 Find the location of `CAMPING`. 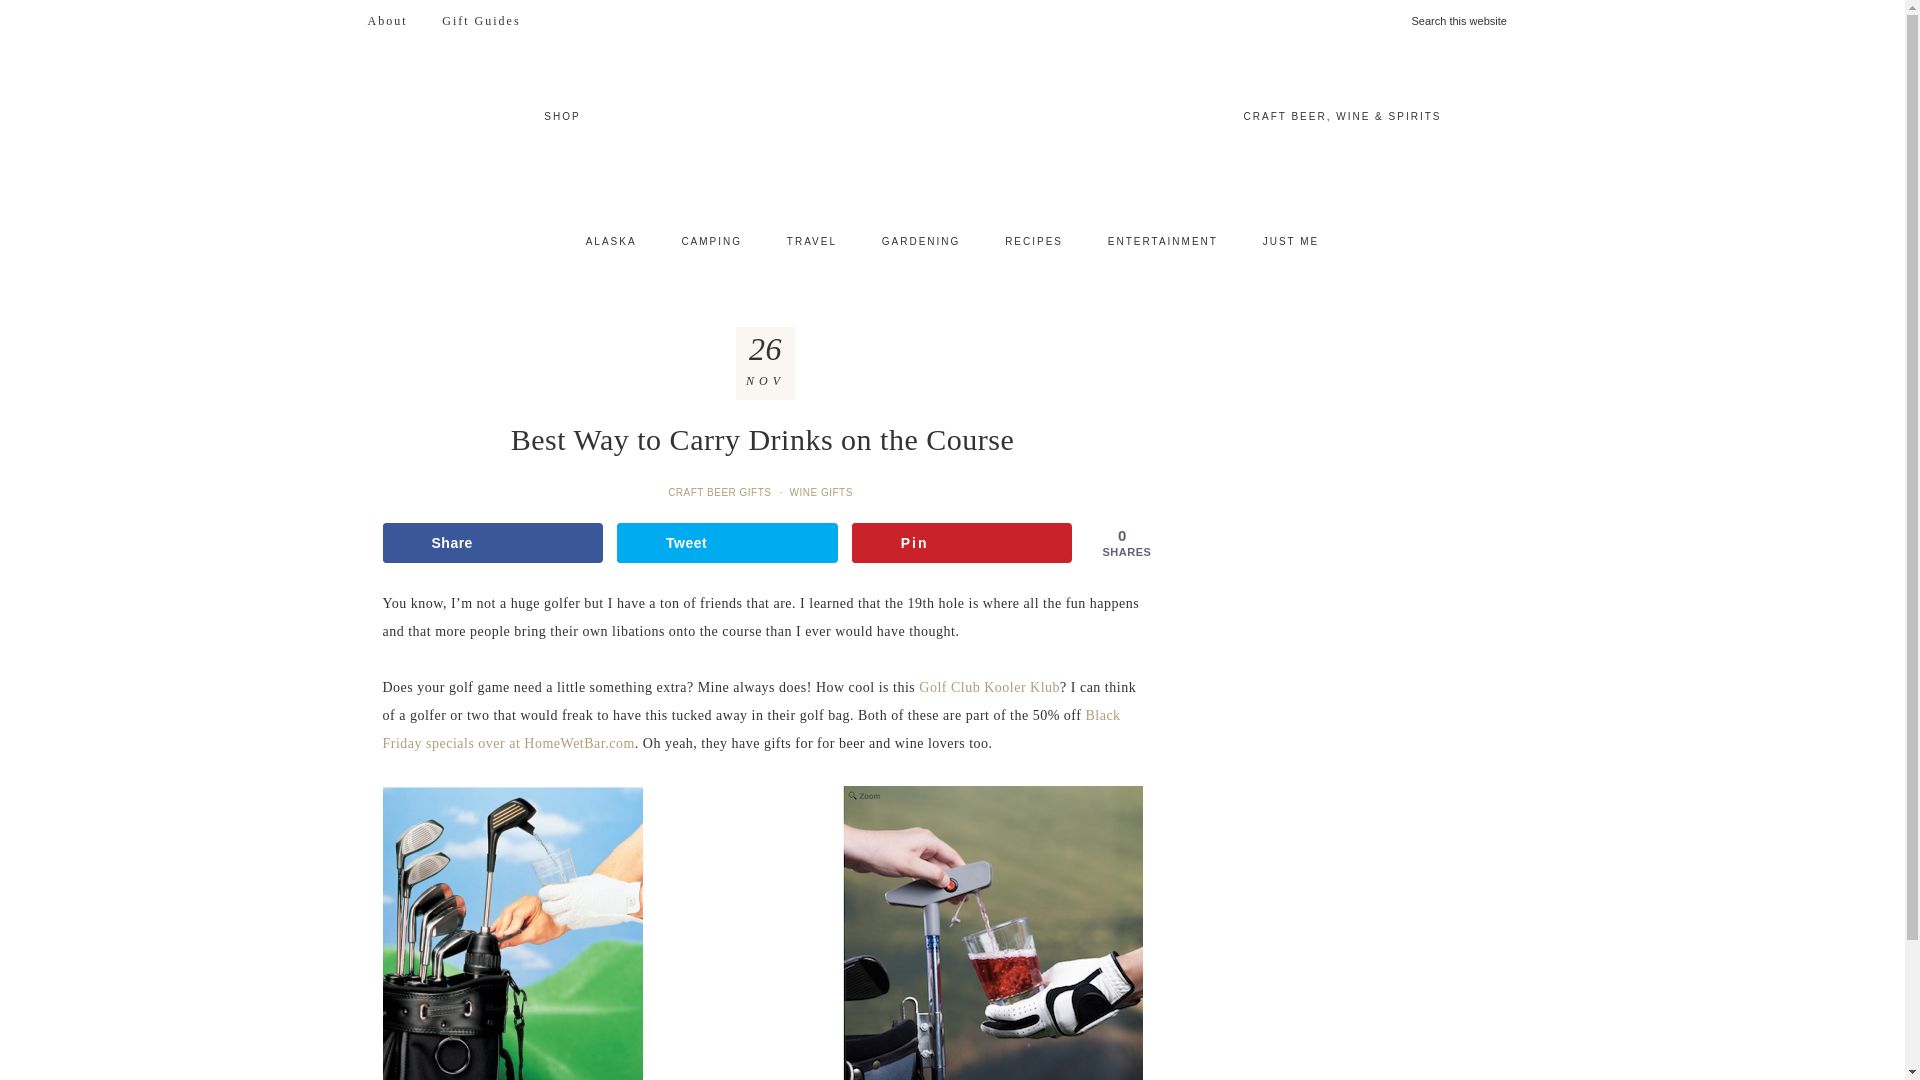

CAMPING is located at coordinates (711, 242).